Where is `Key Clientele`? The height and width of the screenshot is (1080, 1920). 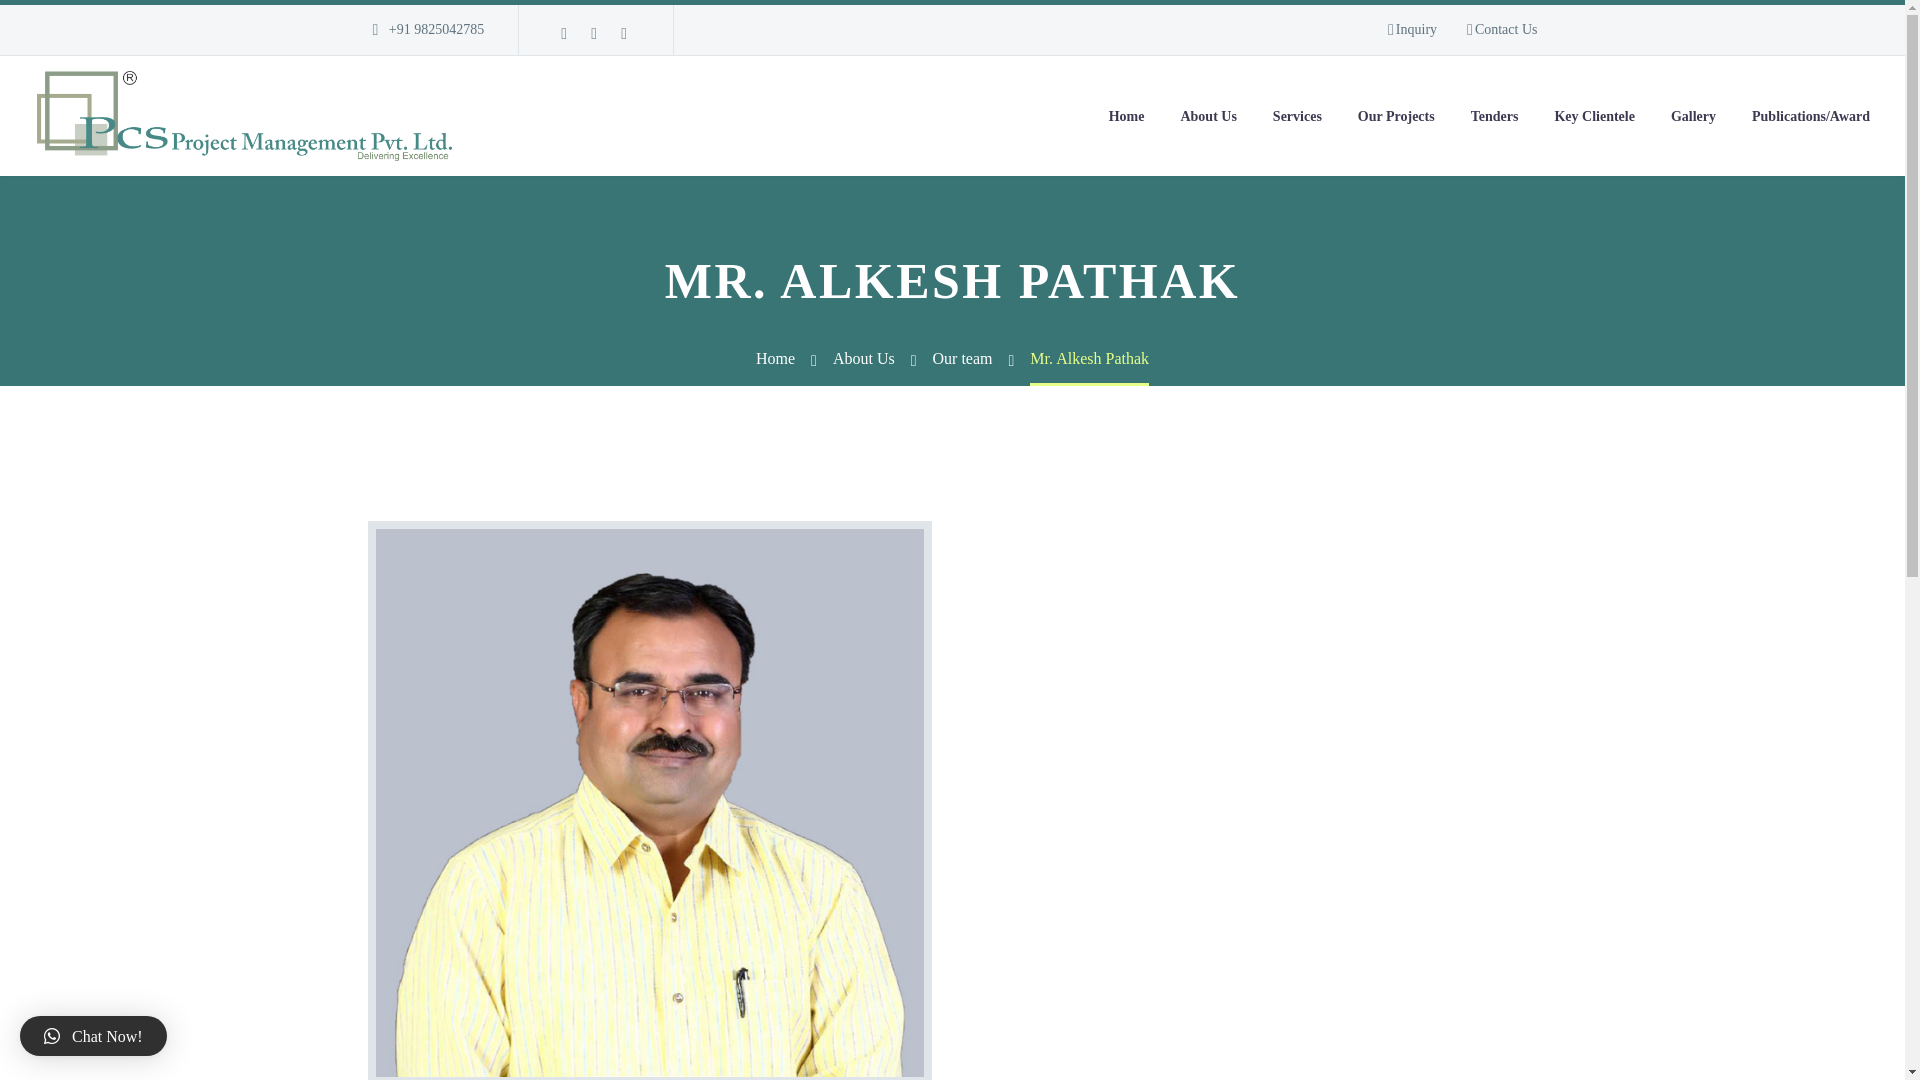
Key Clientele is located at coordinates (1594, 116).